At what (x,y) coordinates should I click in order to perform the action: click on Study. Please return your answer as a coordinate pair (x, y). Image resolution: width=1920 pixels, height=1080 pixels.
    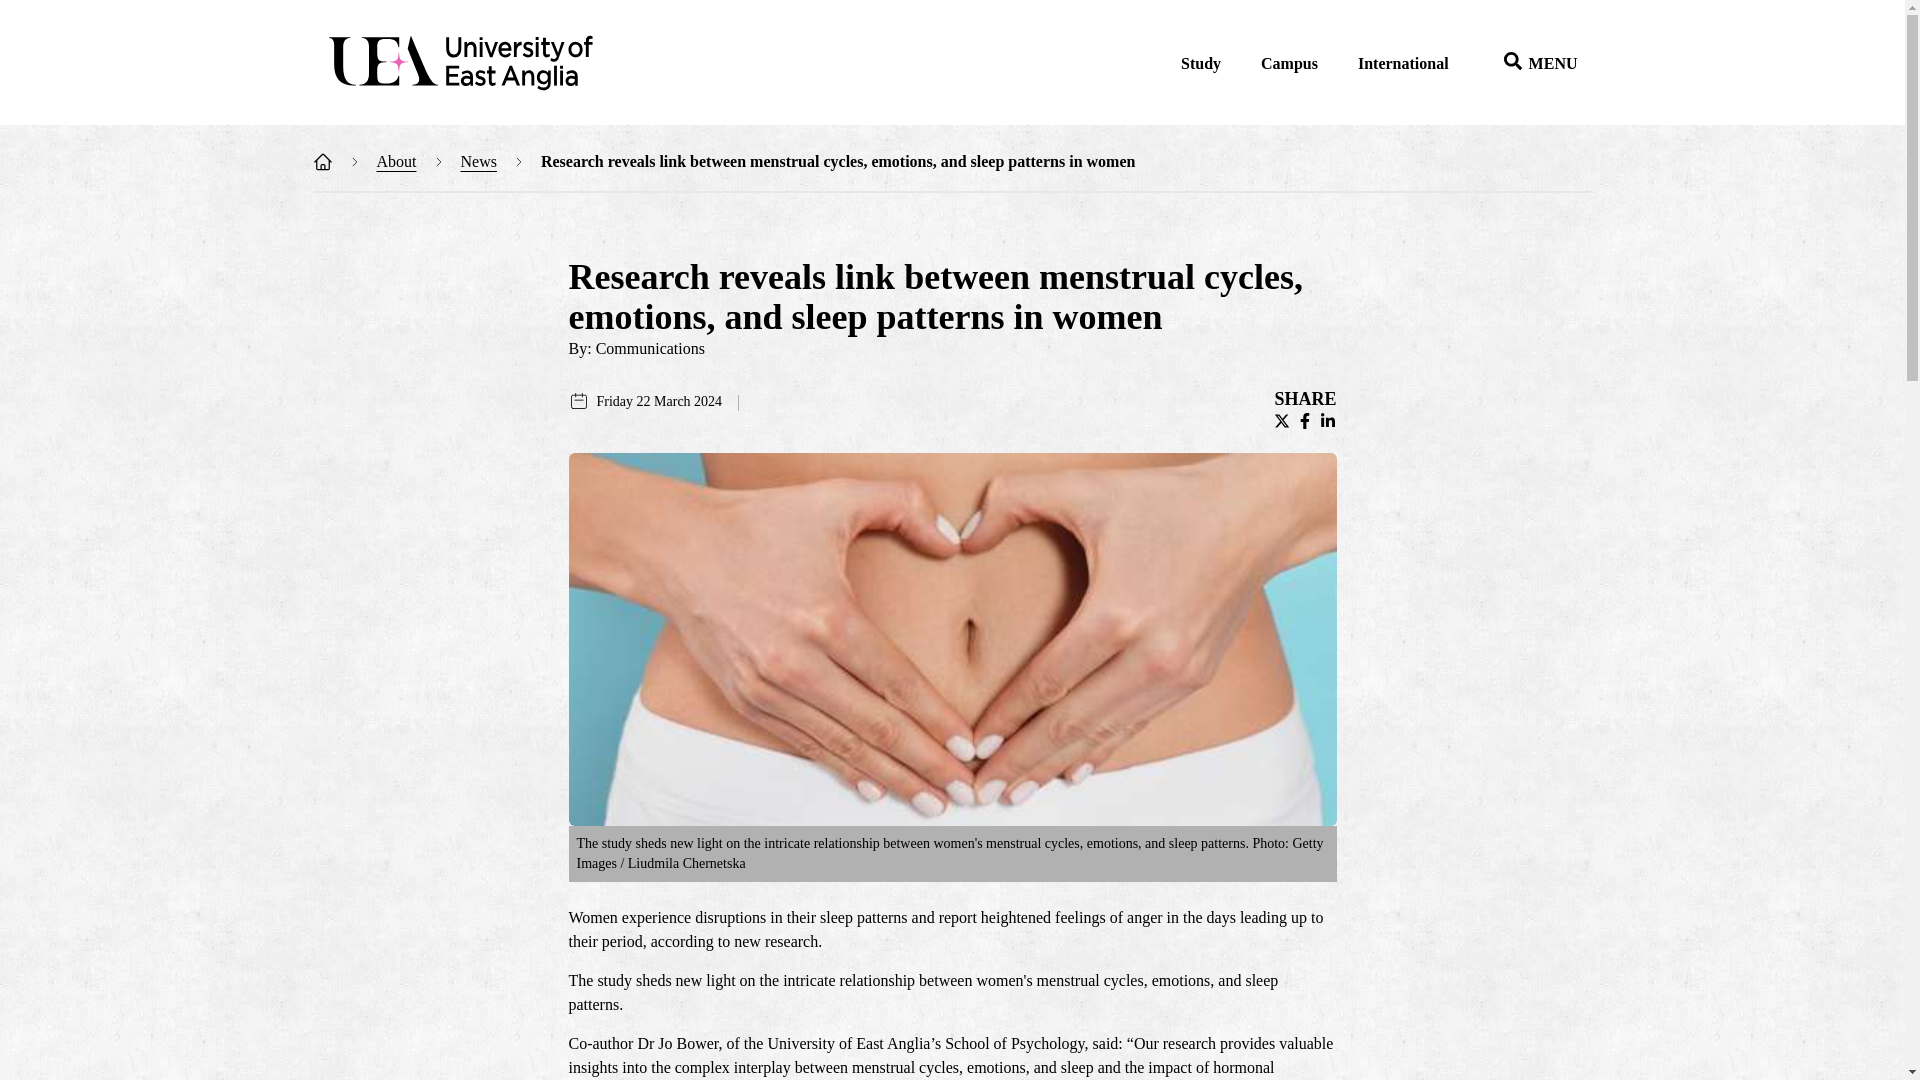
    Looking at the image, I should click on (1200, 64).